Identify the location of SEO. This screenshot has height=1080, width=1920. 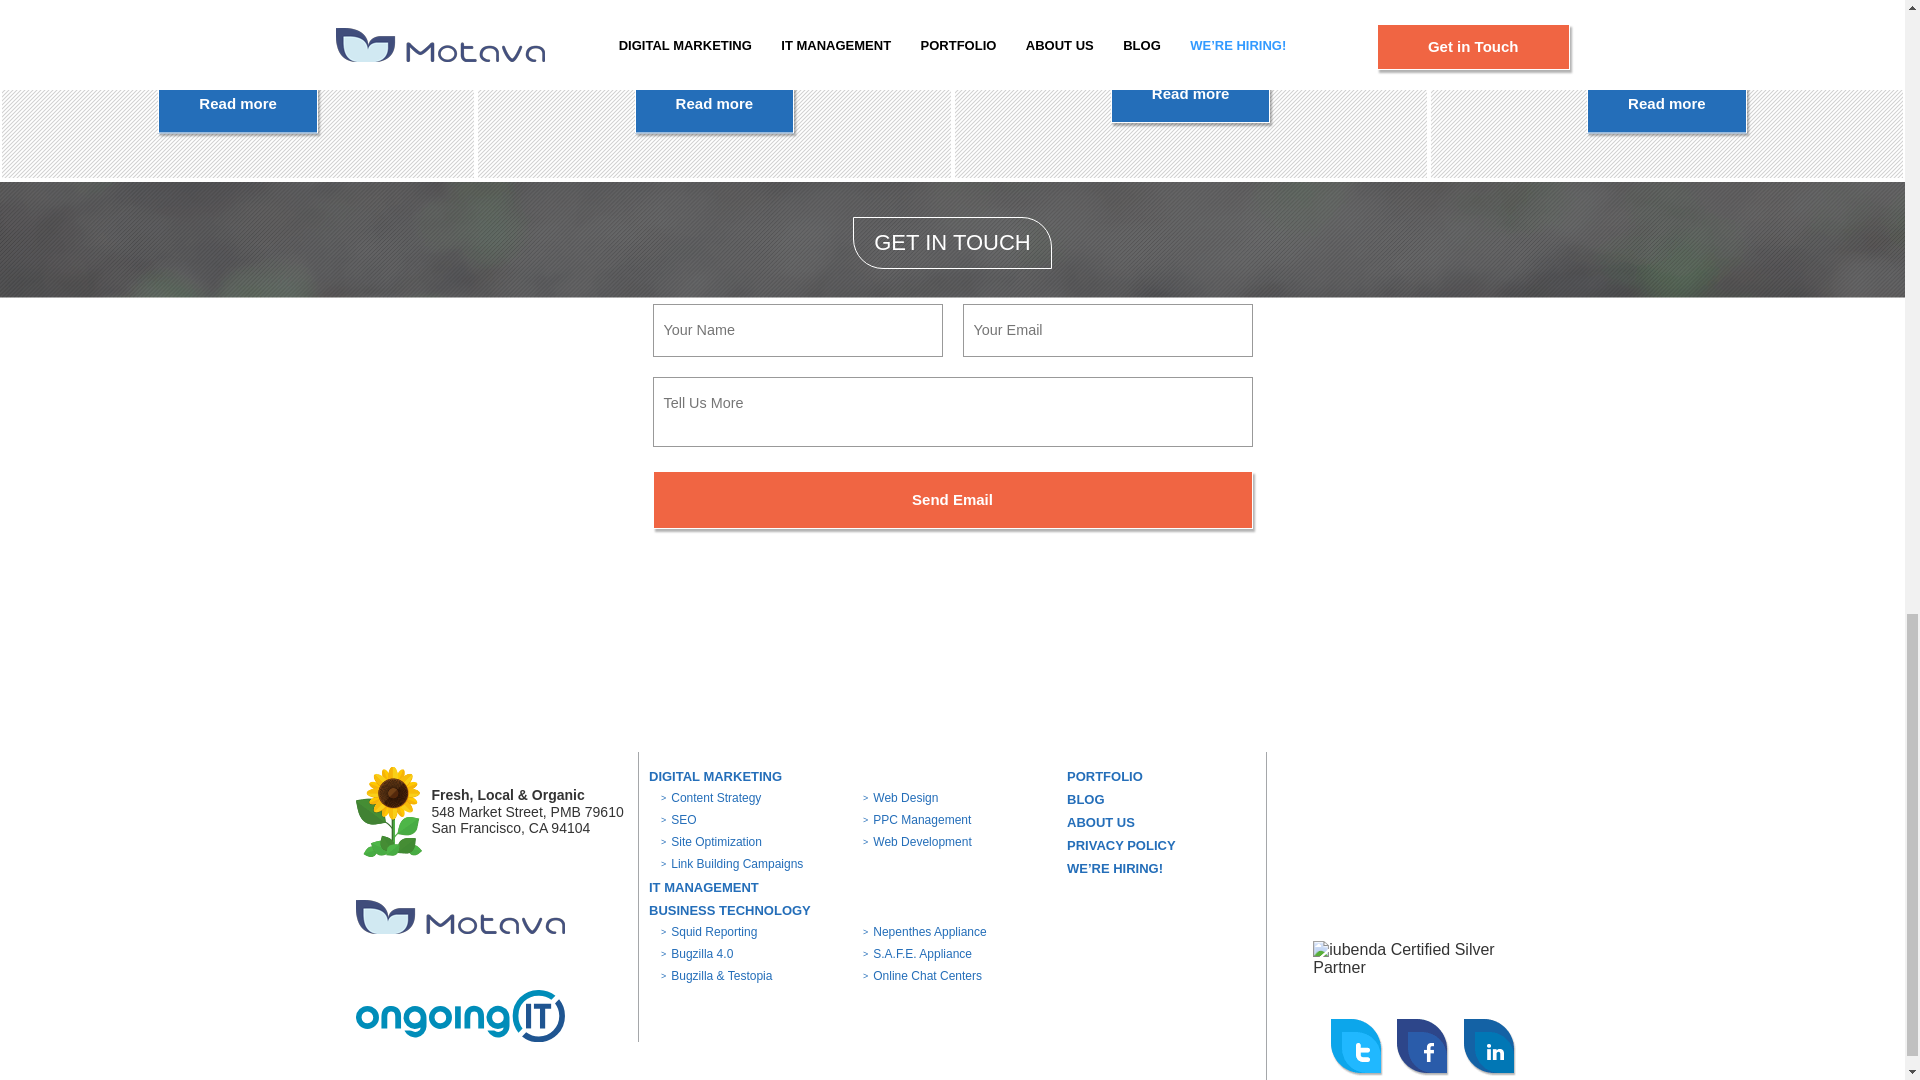
(710, 841).